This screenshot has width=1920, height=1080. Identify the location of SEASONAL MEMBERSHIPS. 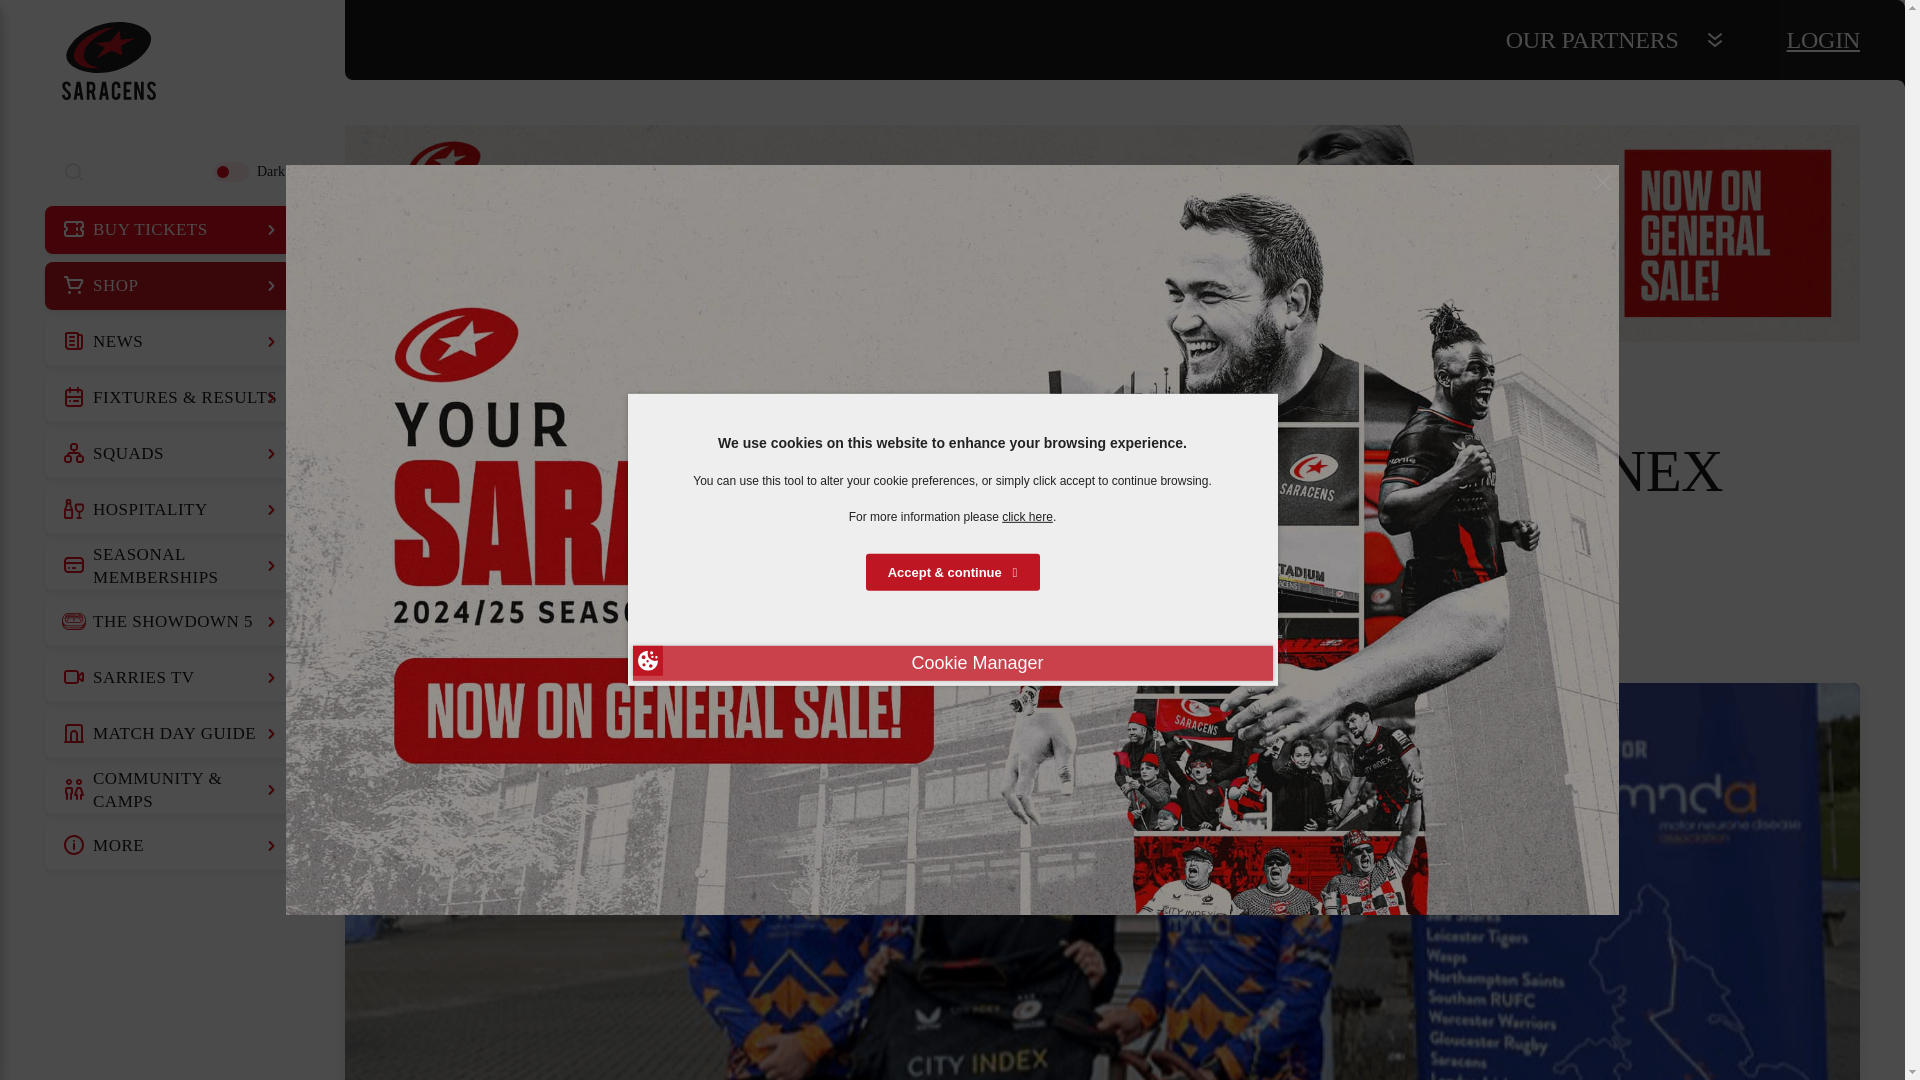
(172, 566).